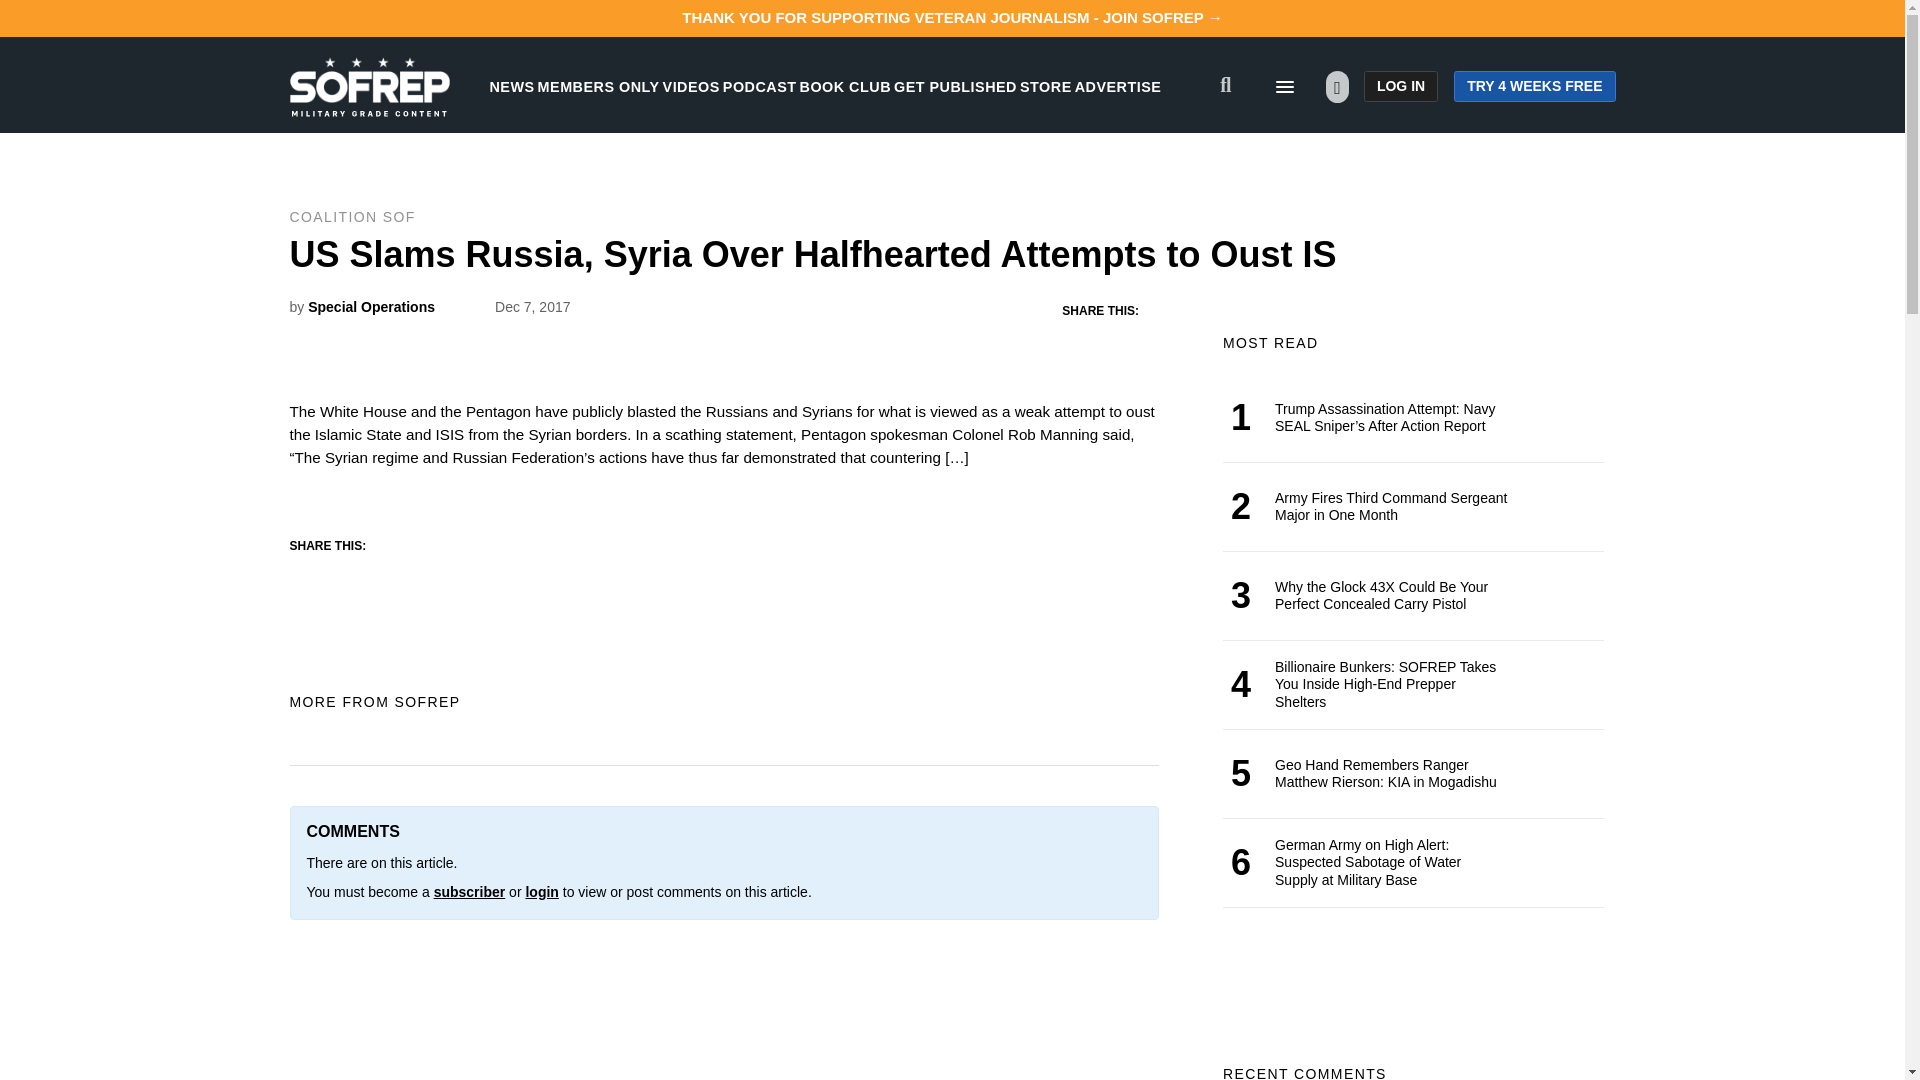 The width and height of the screenshot is (1920, 1080). What do you see at coordinates (1045, 86) in the screenshot?
I see `STORE` at bounding box center [1045, 86].